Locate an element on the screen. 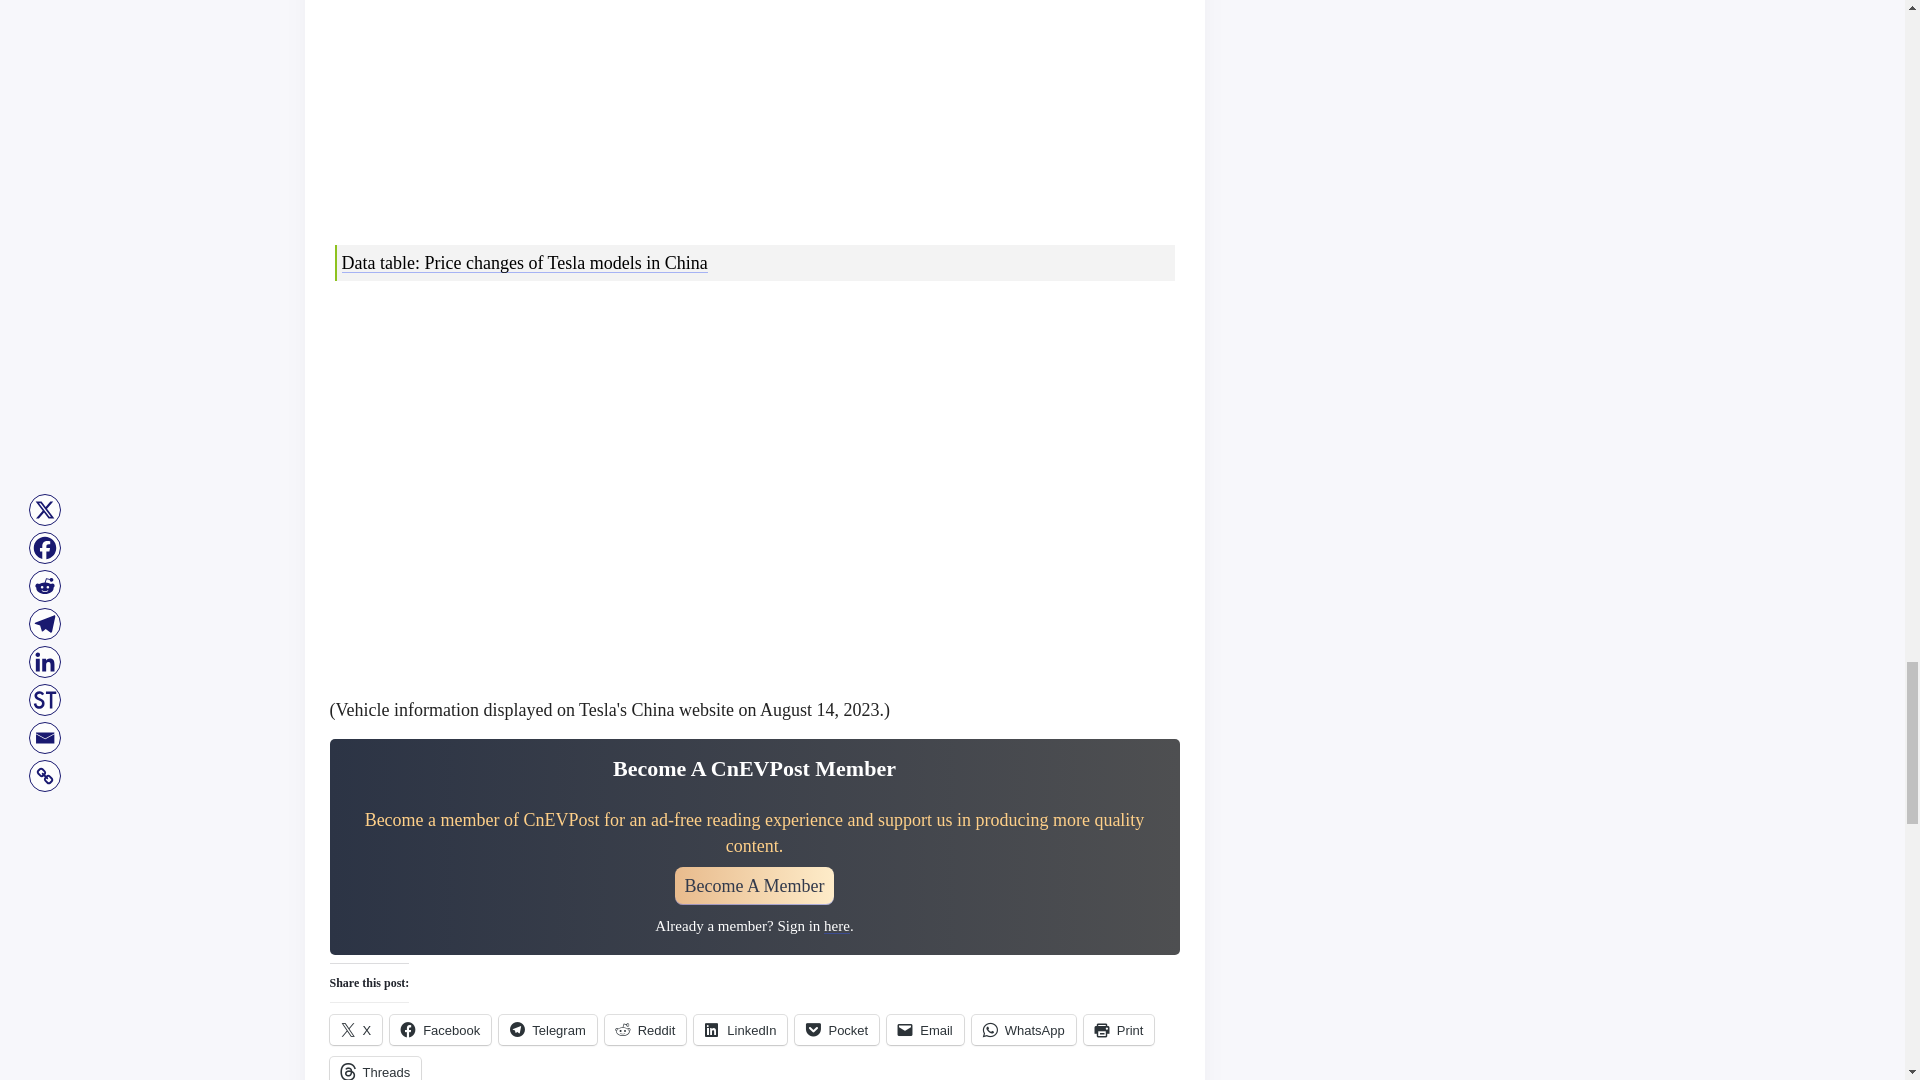 The height and width of the screenshot is (1080, 1920). Click to share on X is located at coordinates (356, 1030).